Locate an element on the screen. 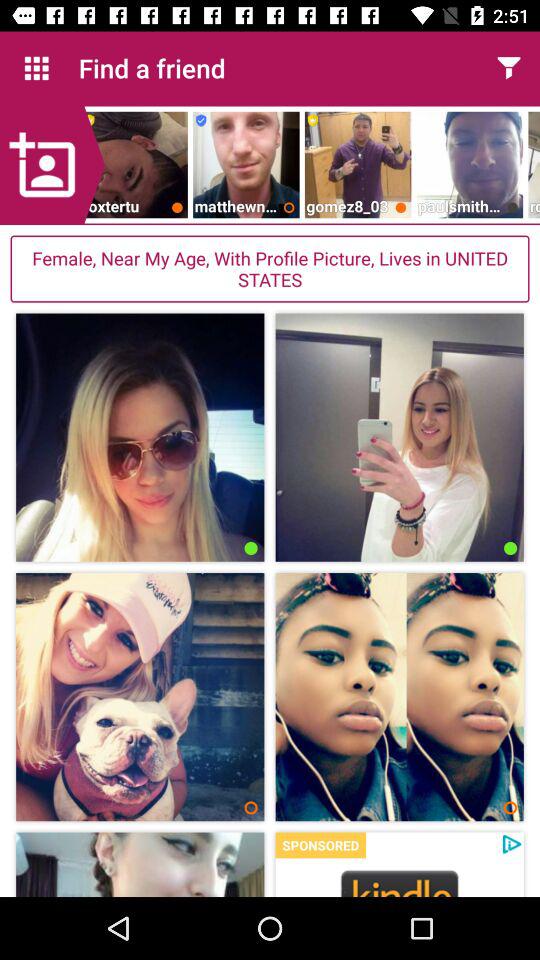 The height and width of the screenshot is (960, 540). flip to sponsored item is located at coordinates (320, 845).